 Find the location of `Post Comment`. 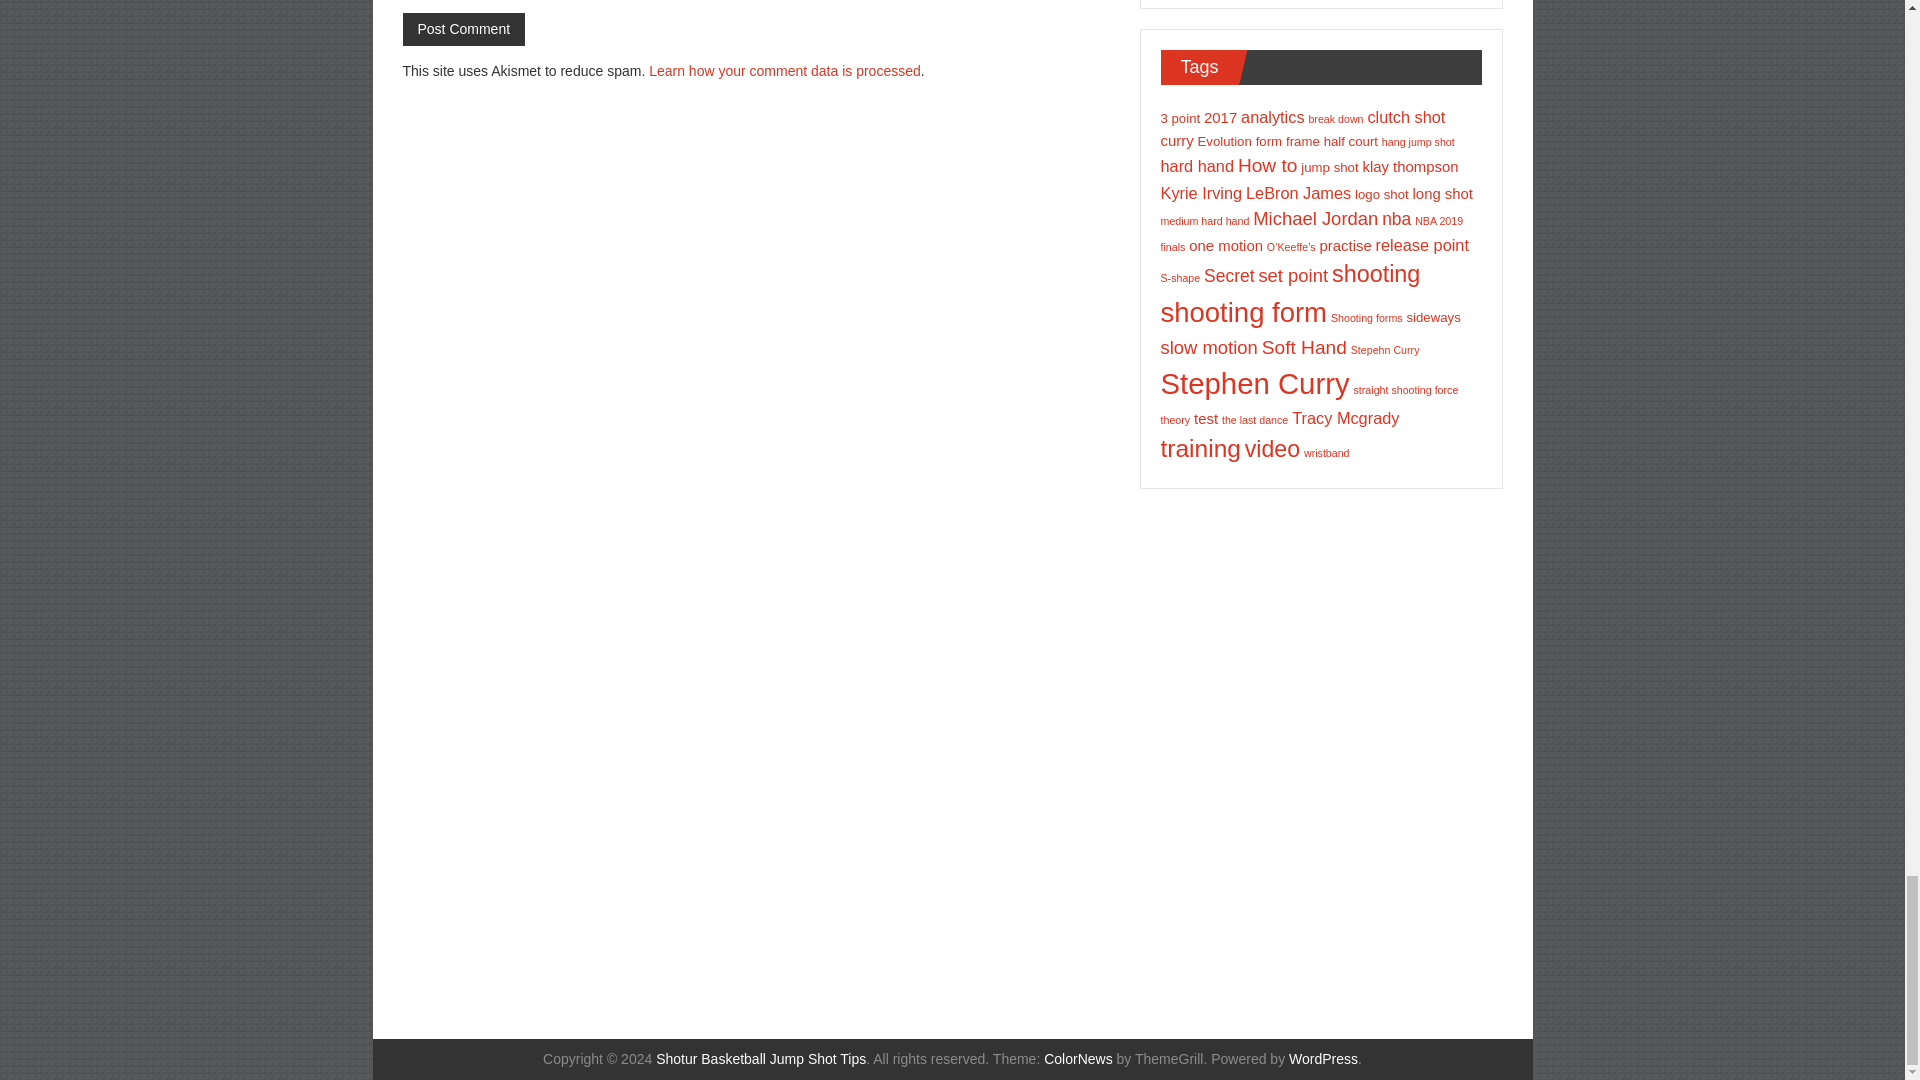

Post Comment is located at coordinates (462, 29).